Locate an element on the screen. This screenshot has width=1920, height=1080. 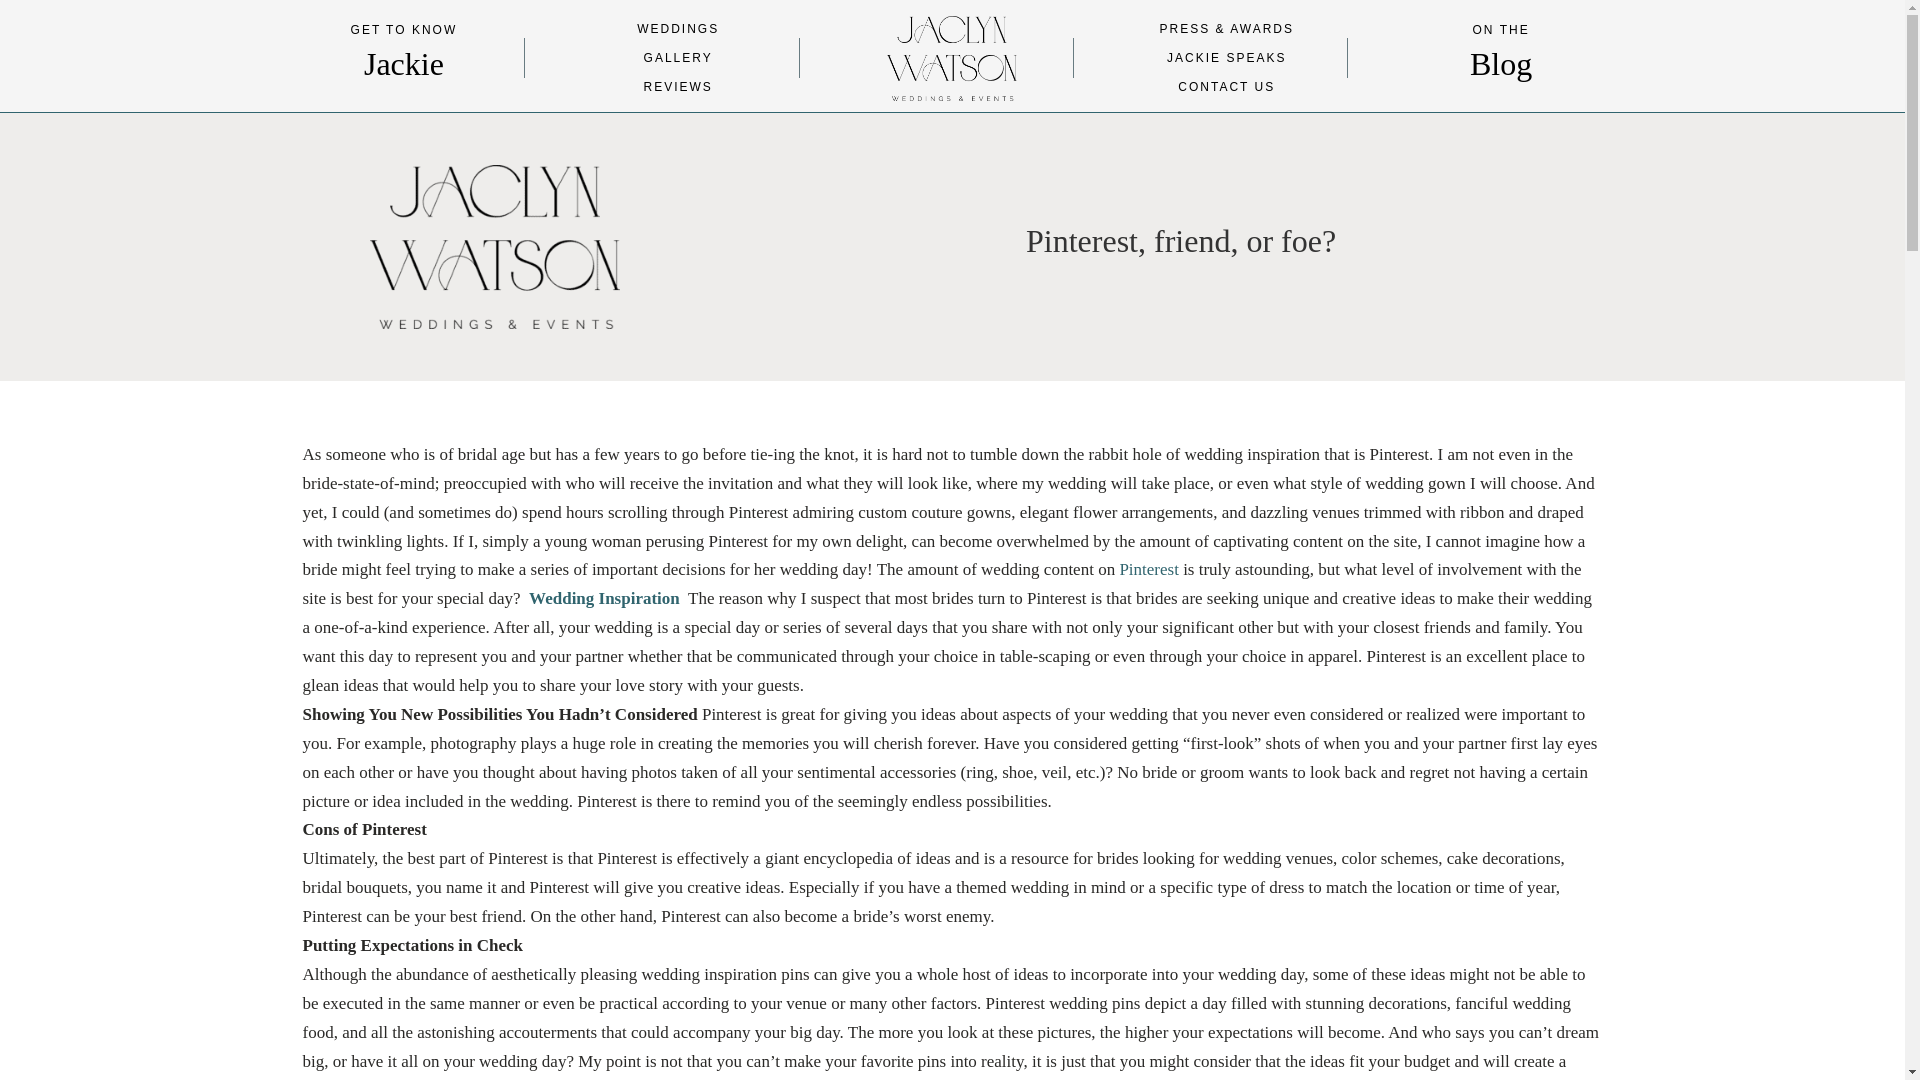
Wedding Inspiration  is located at coordinates (606, 598).